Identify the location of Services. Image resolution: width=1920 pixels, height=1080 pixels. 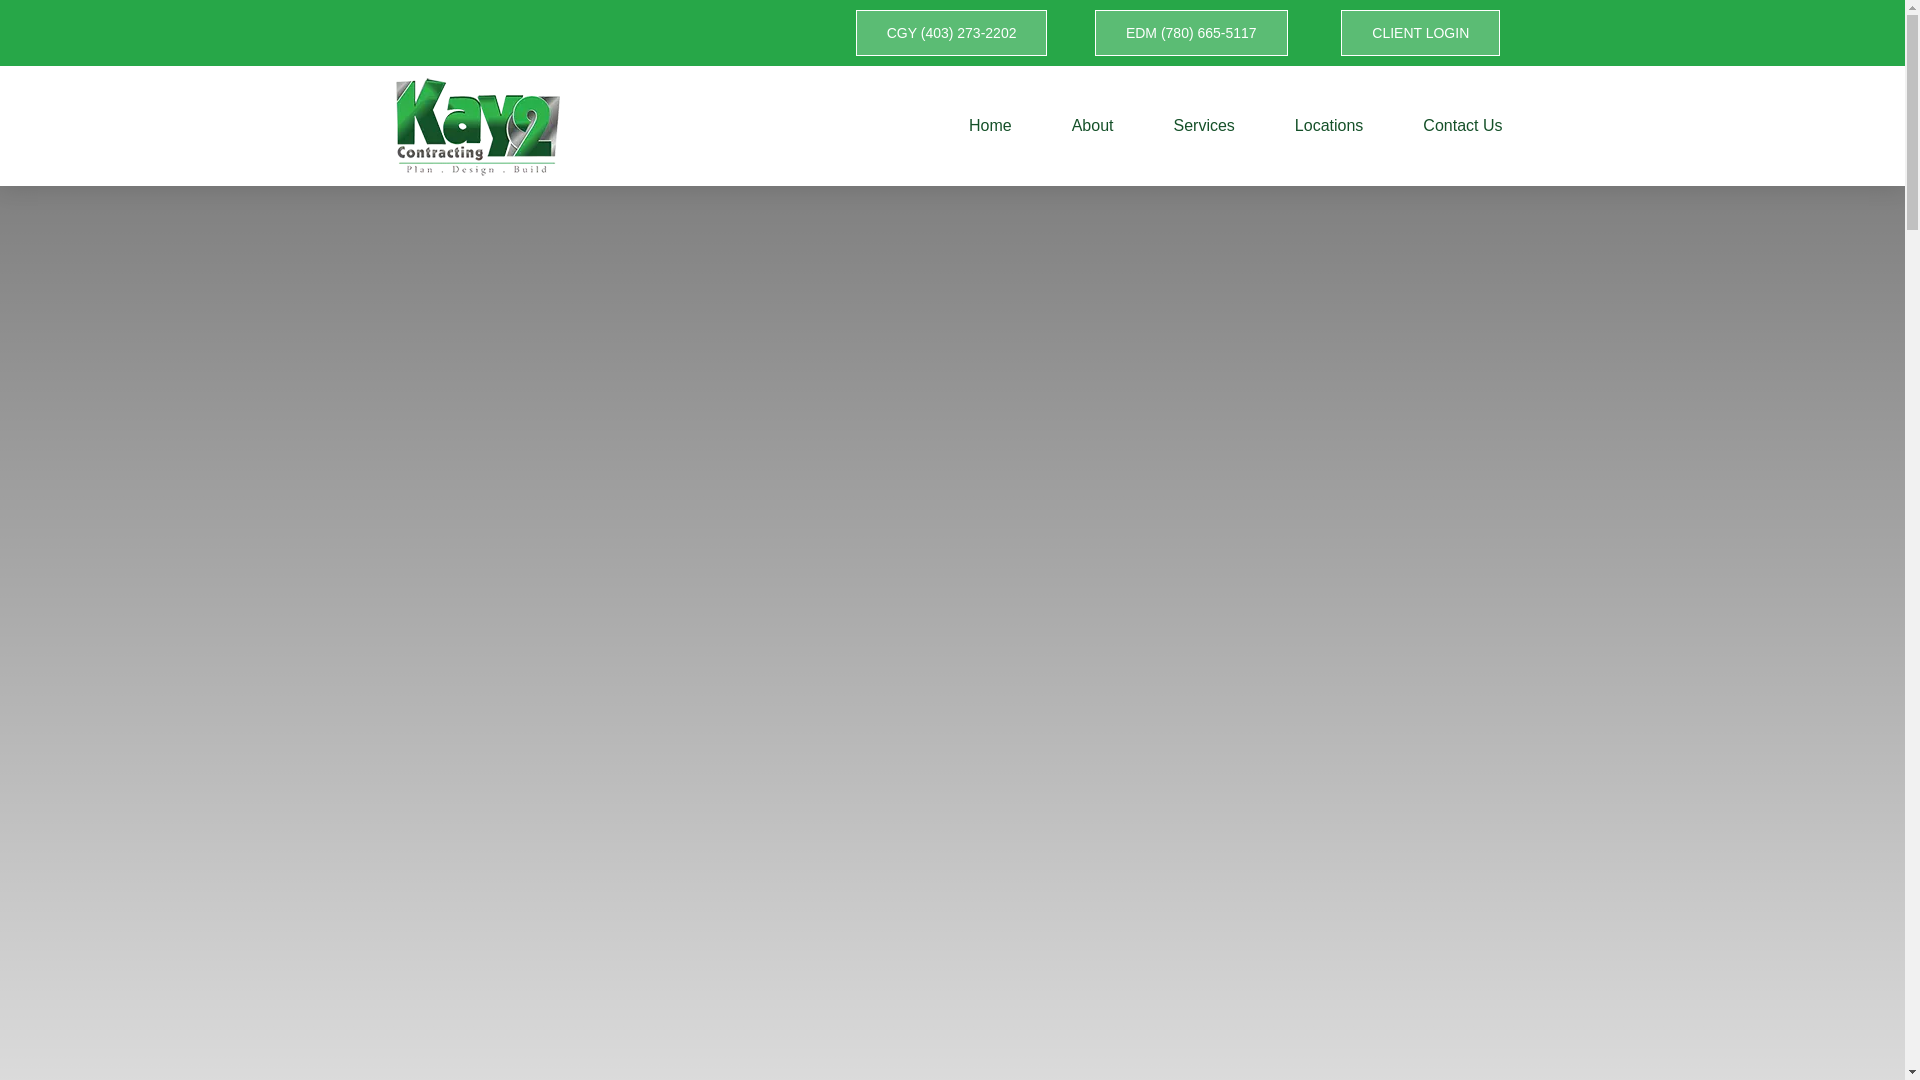
(1204, 125).